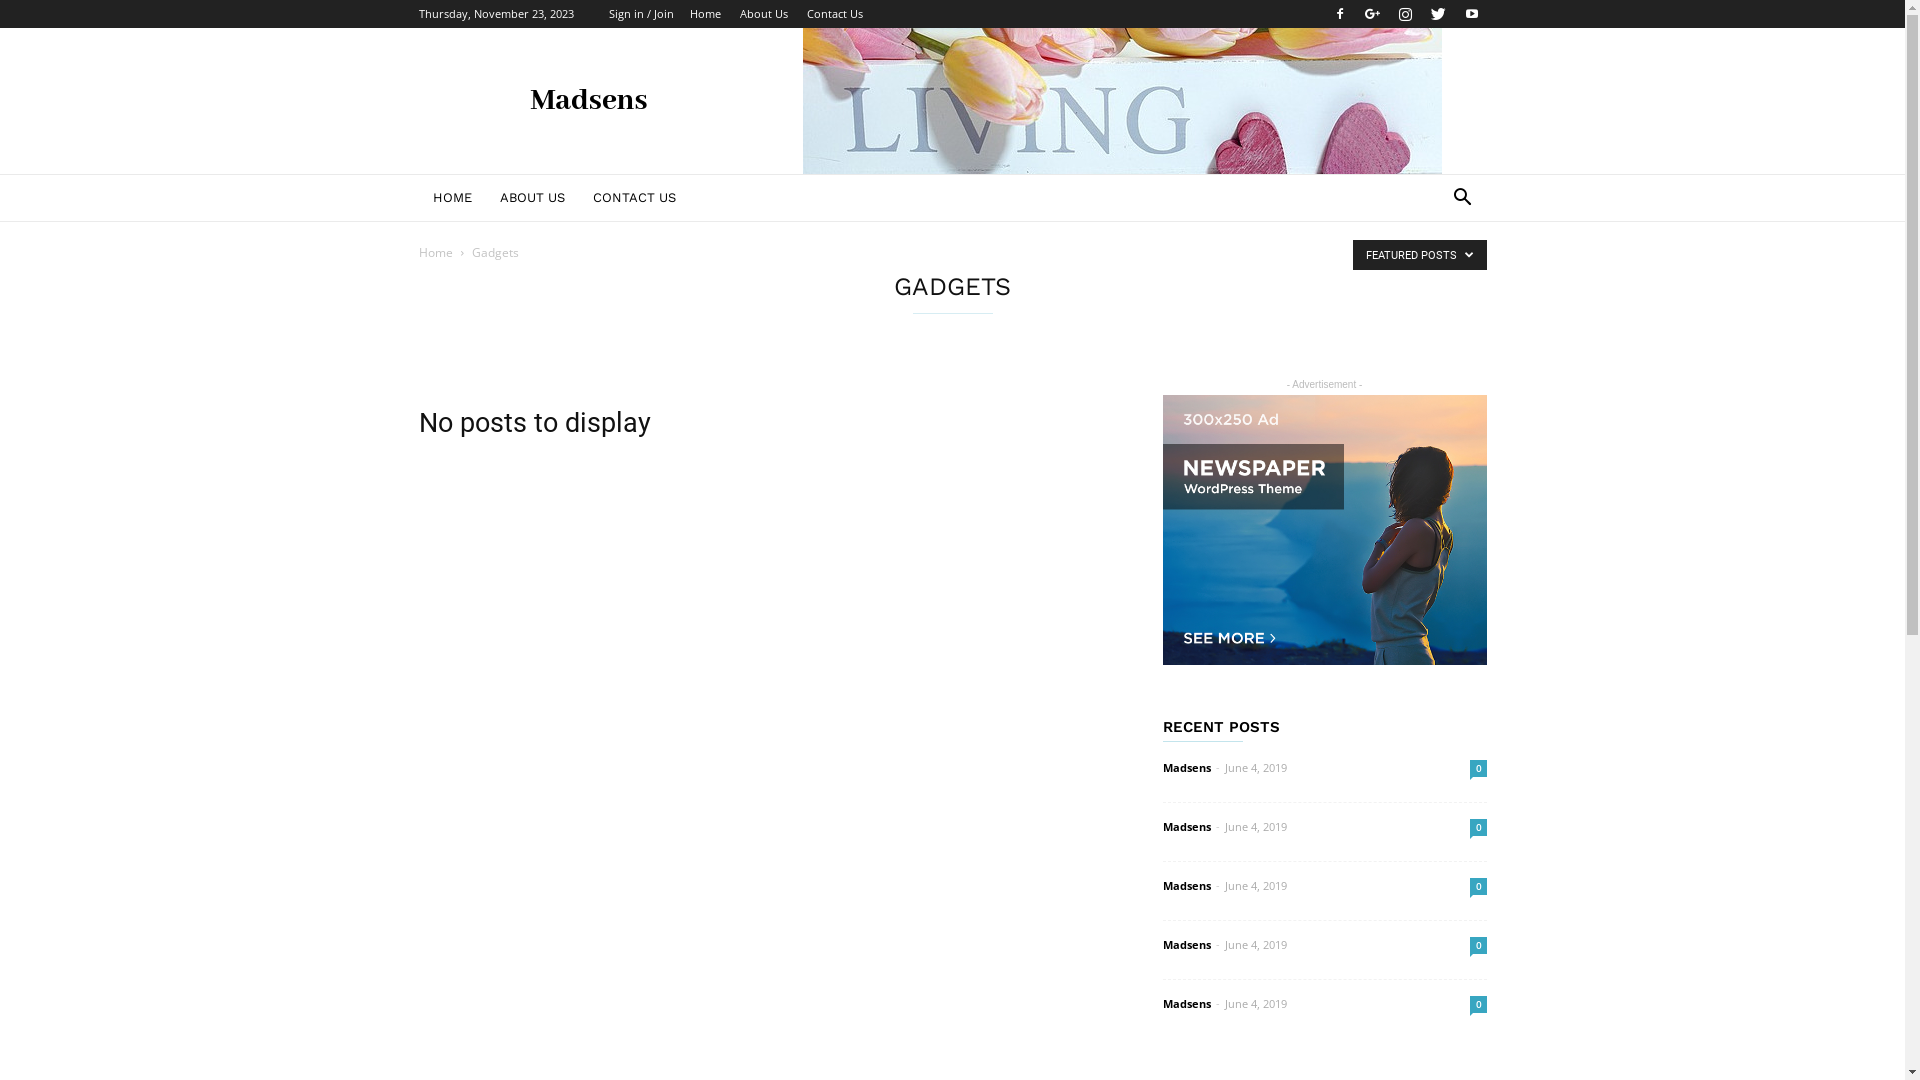 The height and width of the screenshot is (1080, 1920). Describe the element at coordinates (1186, 768) in the screenshot. I see `Madsens` at that location.